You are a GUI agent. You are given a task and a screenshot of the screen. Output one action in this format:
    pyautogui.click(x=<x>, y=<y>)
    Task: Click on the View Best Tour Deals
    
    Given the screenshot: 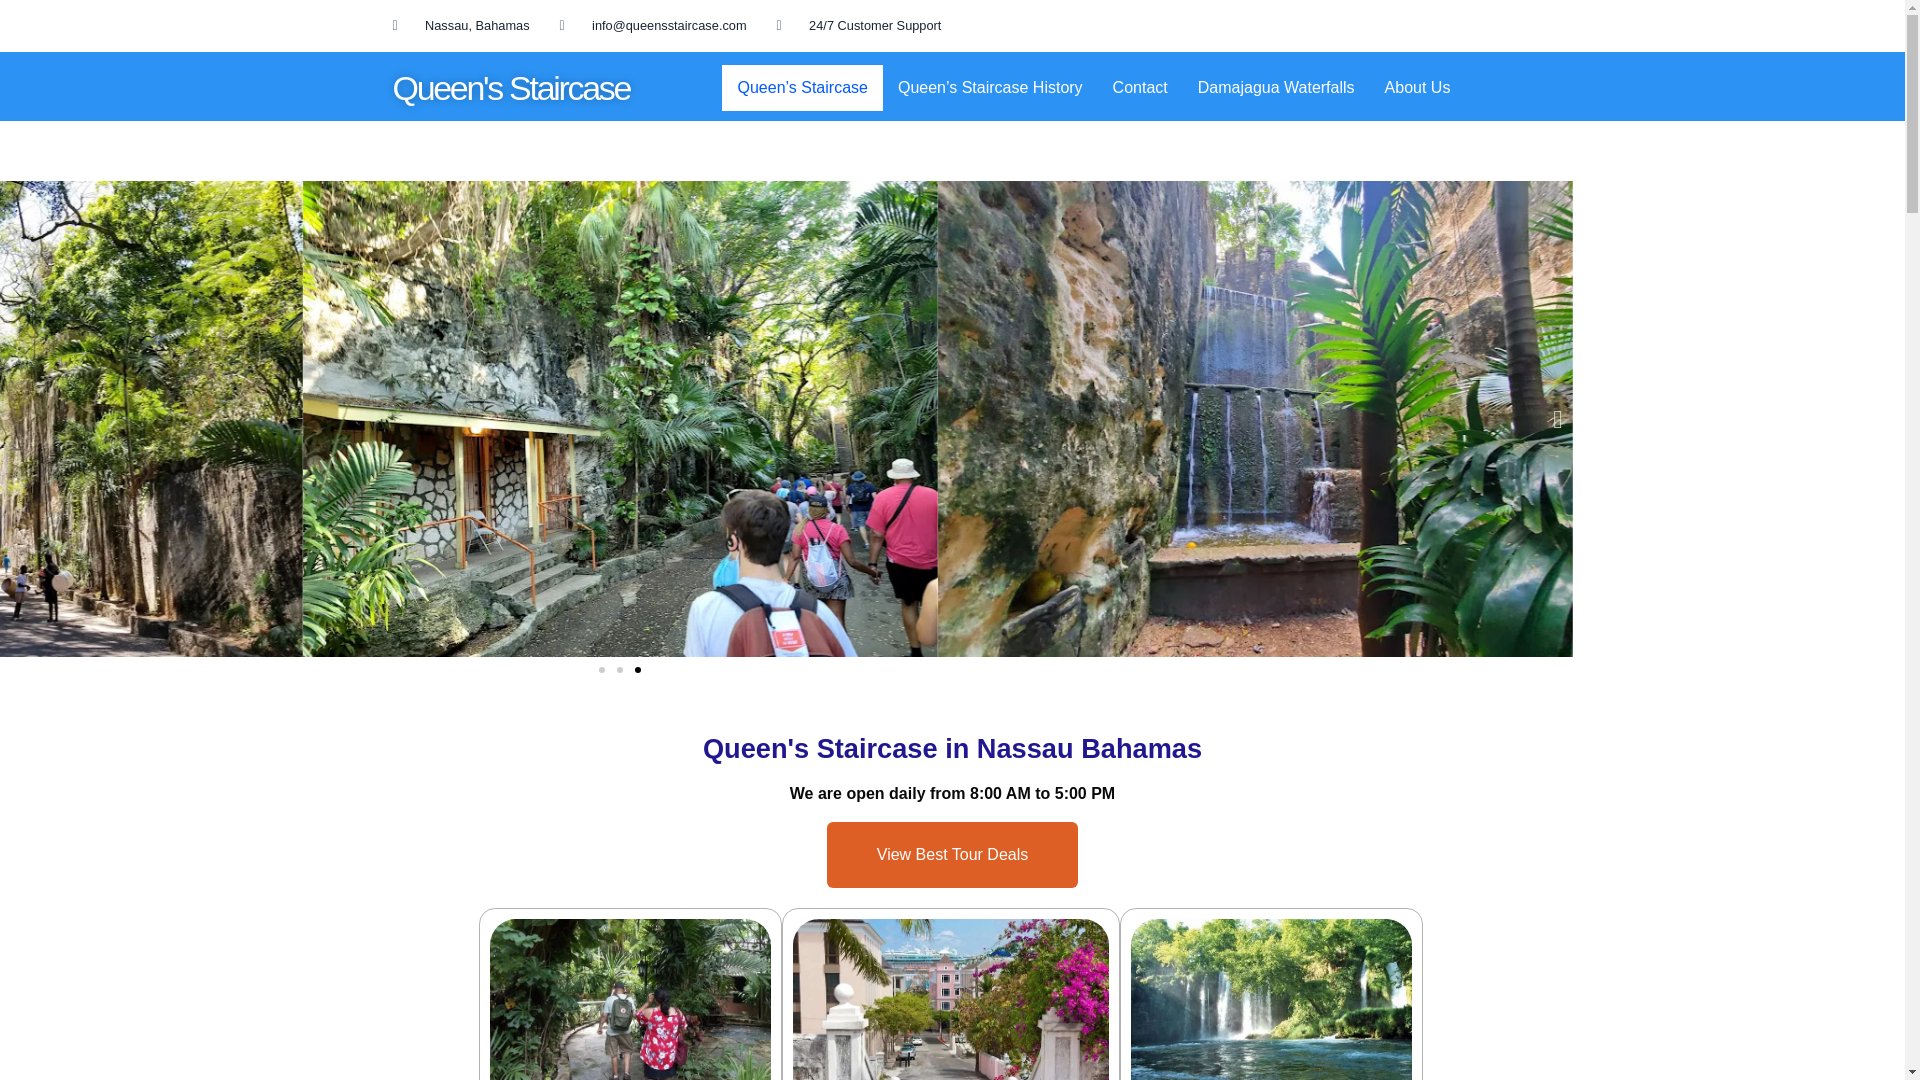 What is the action you would take?
    pyautogui.click(x=952, y=854)
    